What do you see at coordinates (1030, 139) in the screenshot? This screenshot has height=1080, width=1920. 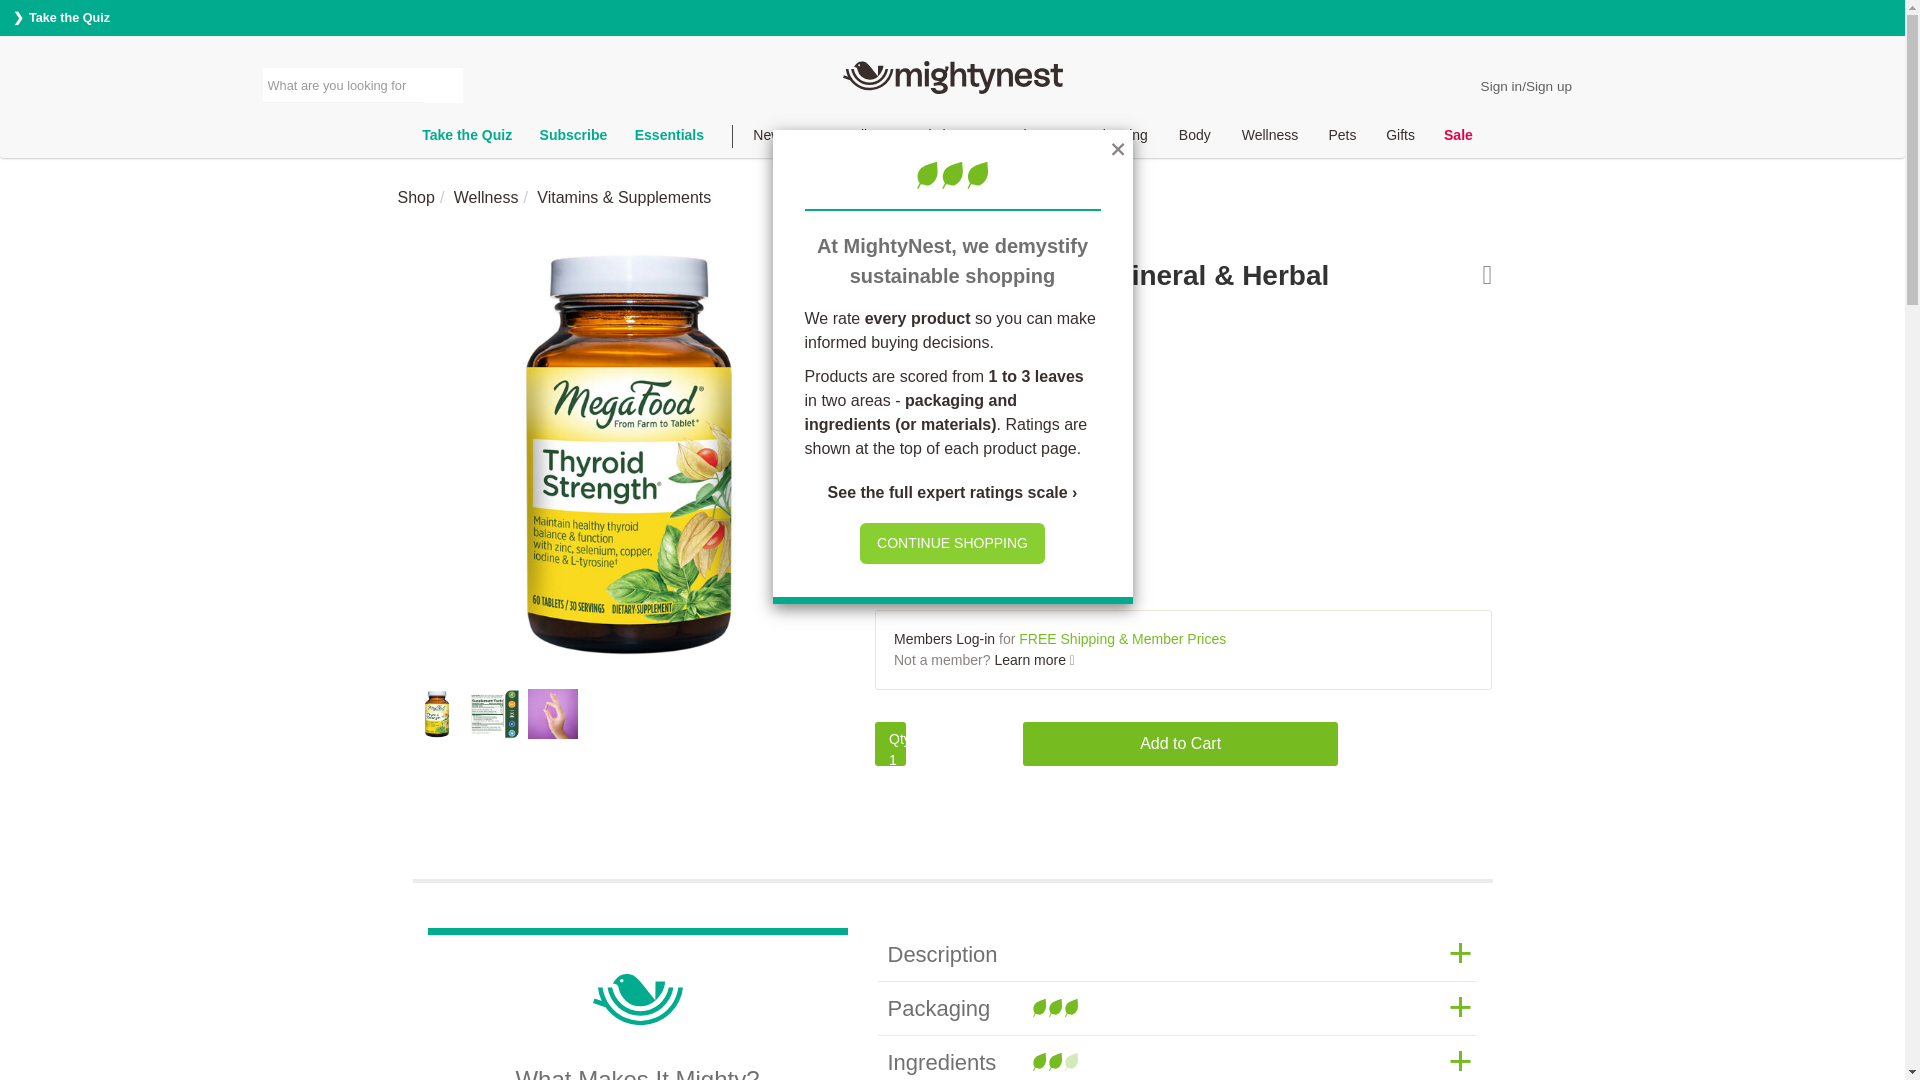 I see `On the Go` at bounding box center [1030, 139].